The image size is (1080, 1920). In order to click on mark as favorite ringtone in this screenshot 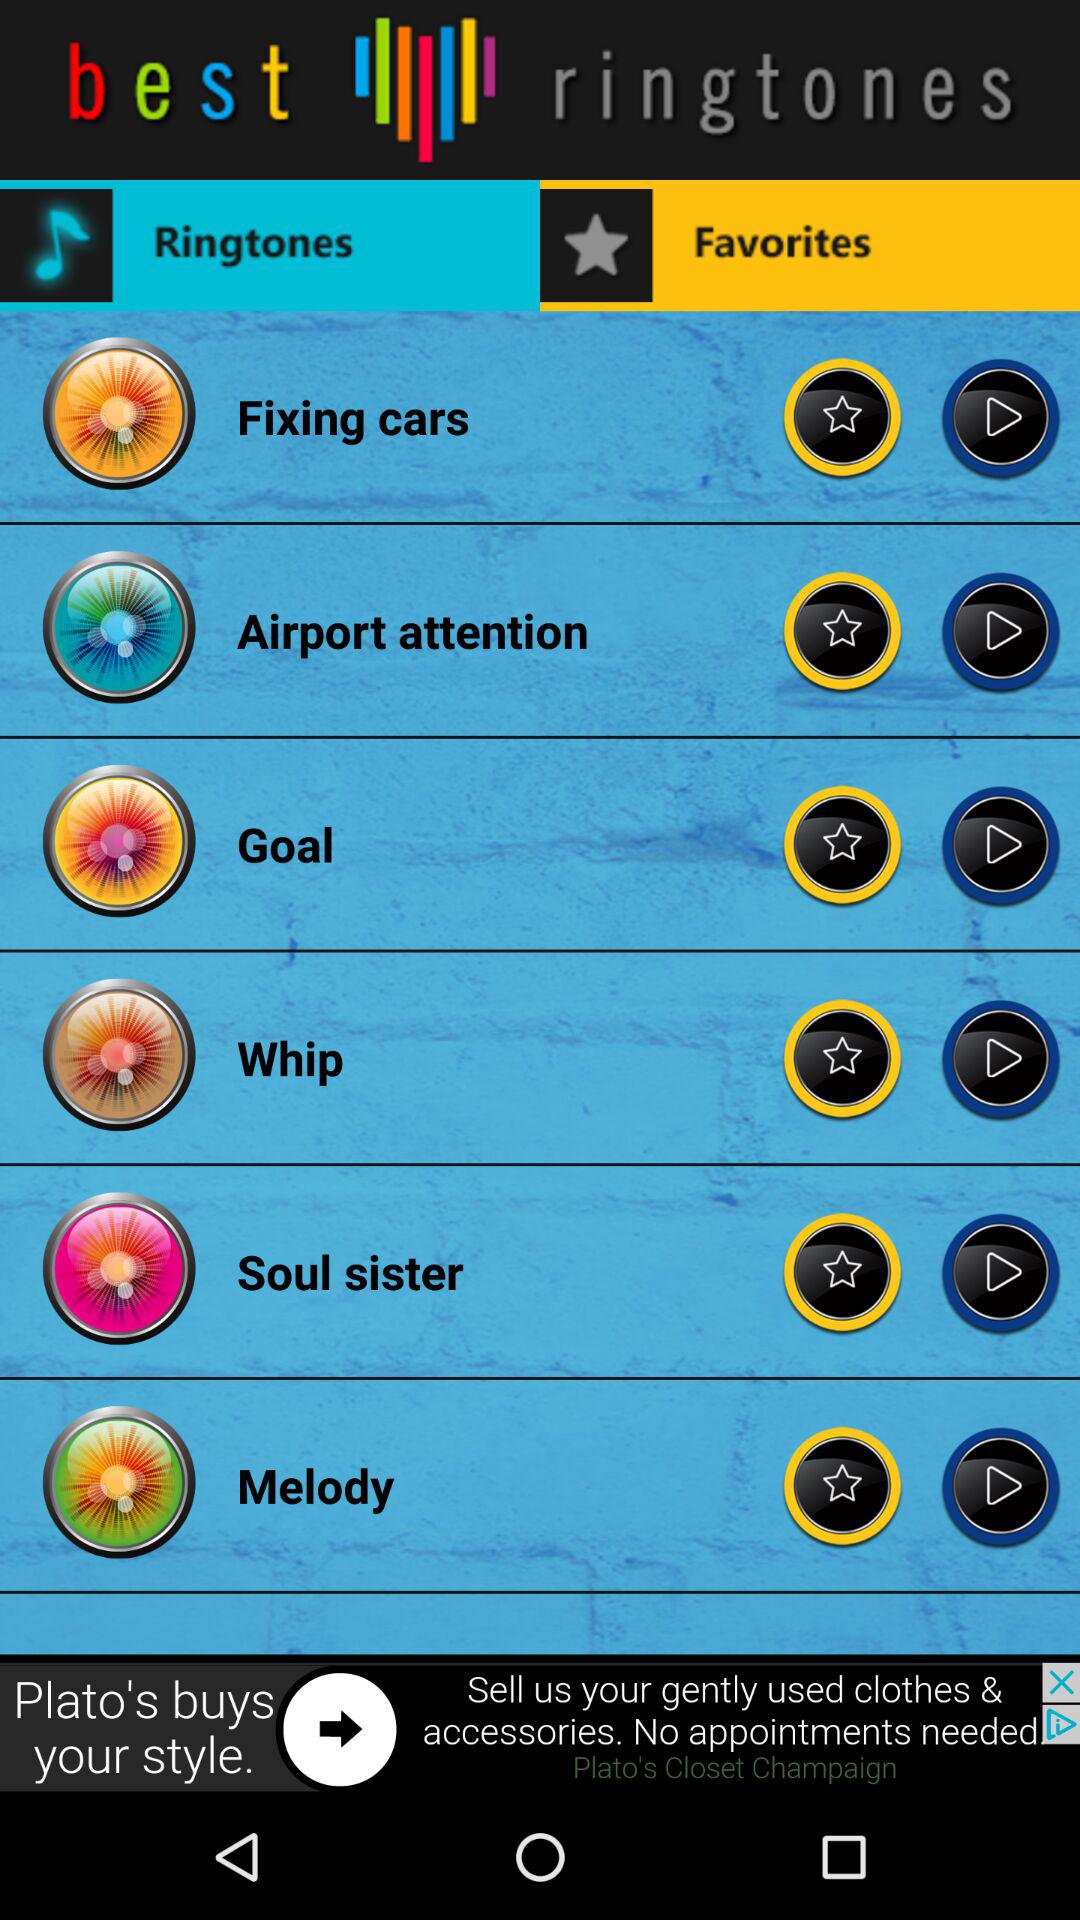, I will do `click(843, 630)`.